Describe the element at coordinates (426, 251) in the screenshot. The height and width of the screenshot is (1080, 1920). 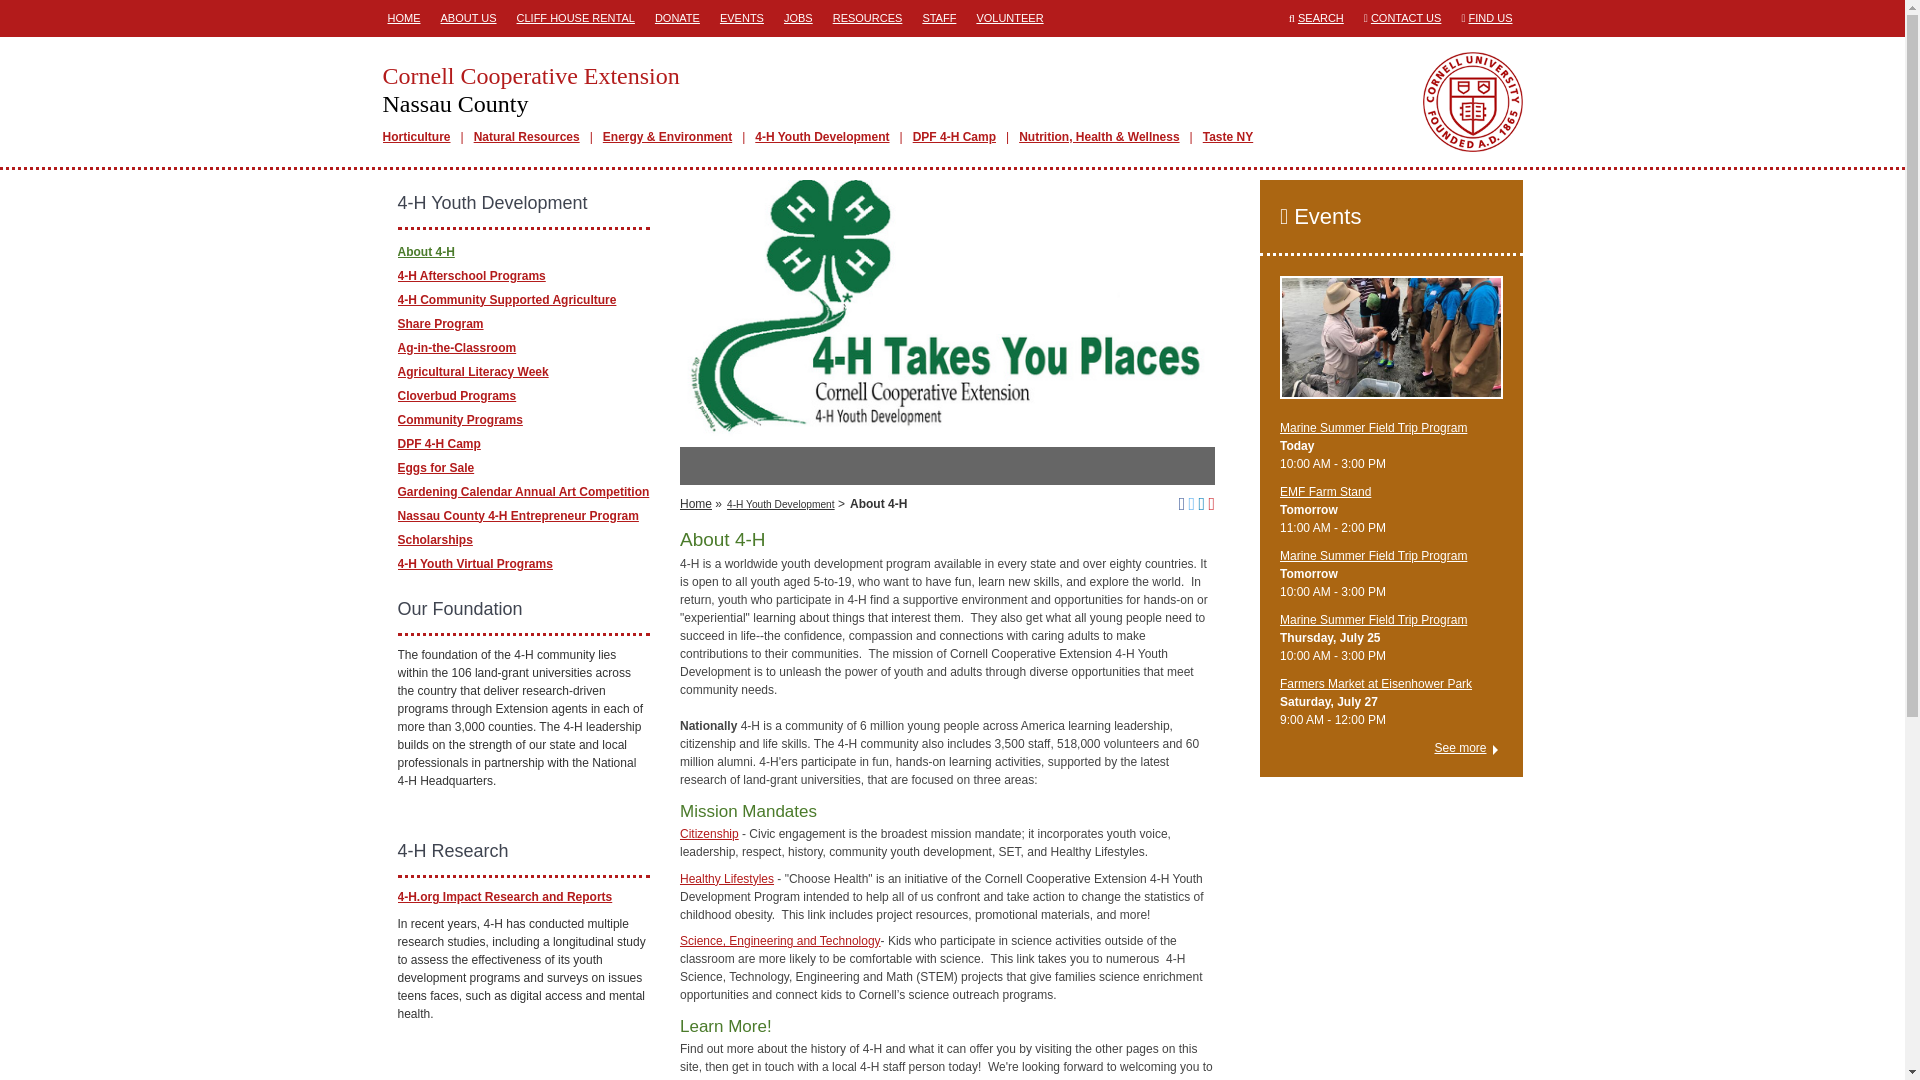
I see `About 4-H` at that location.